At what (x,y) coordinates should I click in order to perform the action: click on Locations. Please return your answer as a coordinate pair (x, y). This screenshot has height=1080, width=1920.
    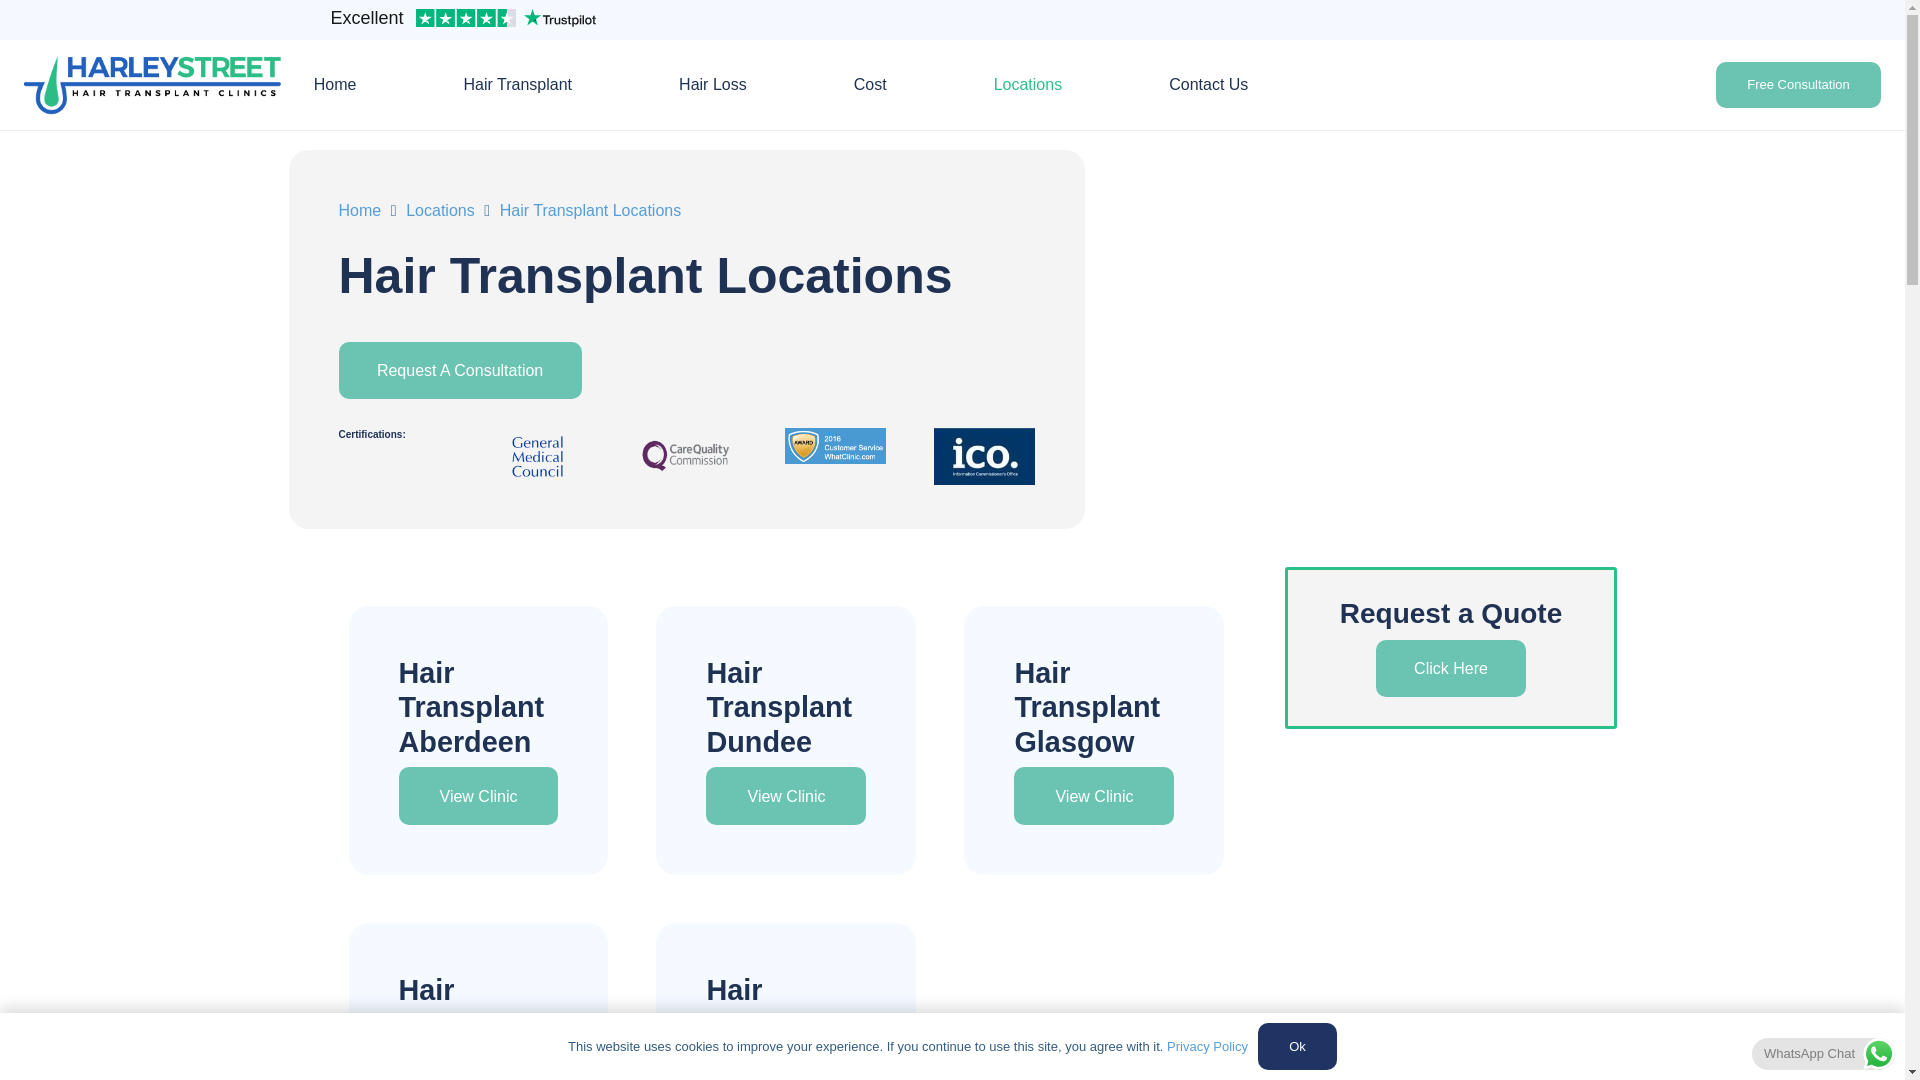
    Looking at the image, I should click on (1028, 84).